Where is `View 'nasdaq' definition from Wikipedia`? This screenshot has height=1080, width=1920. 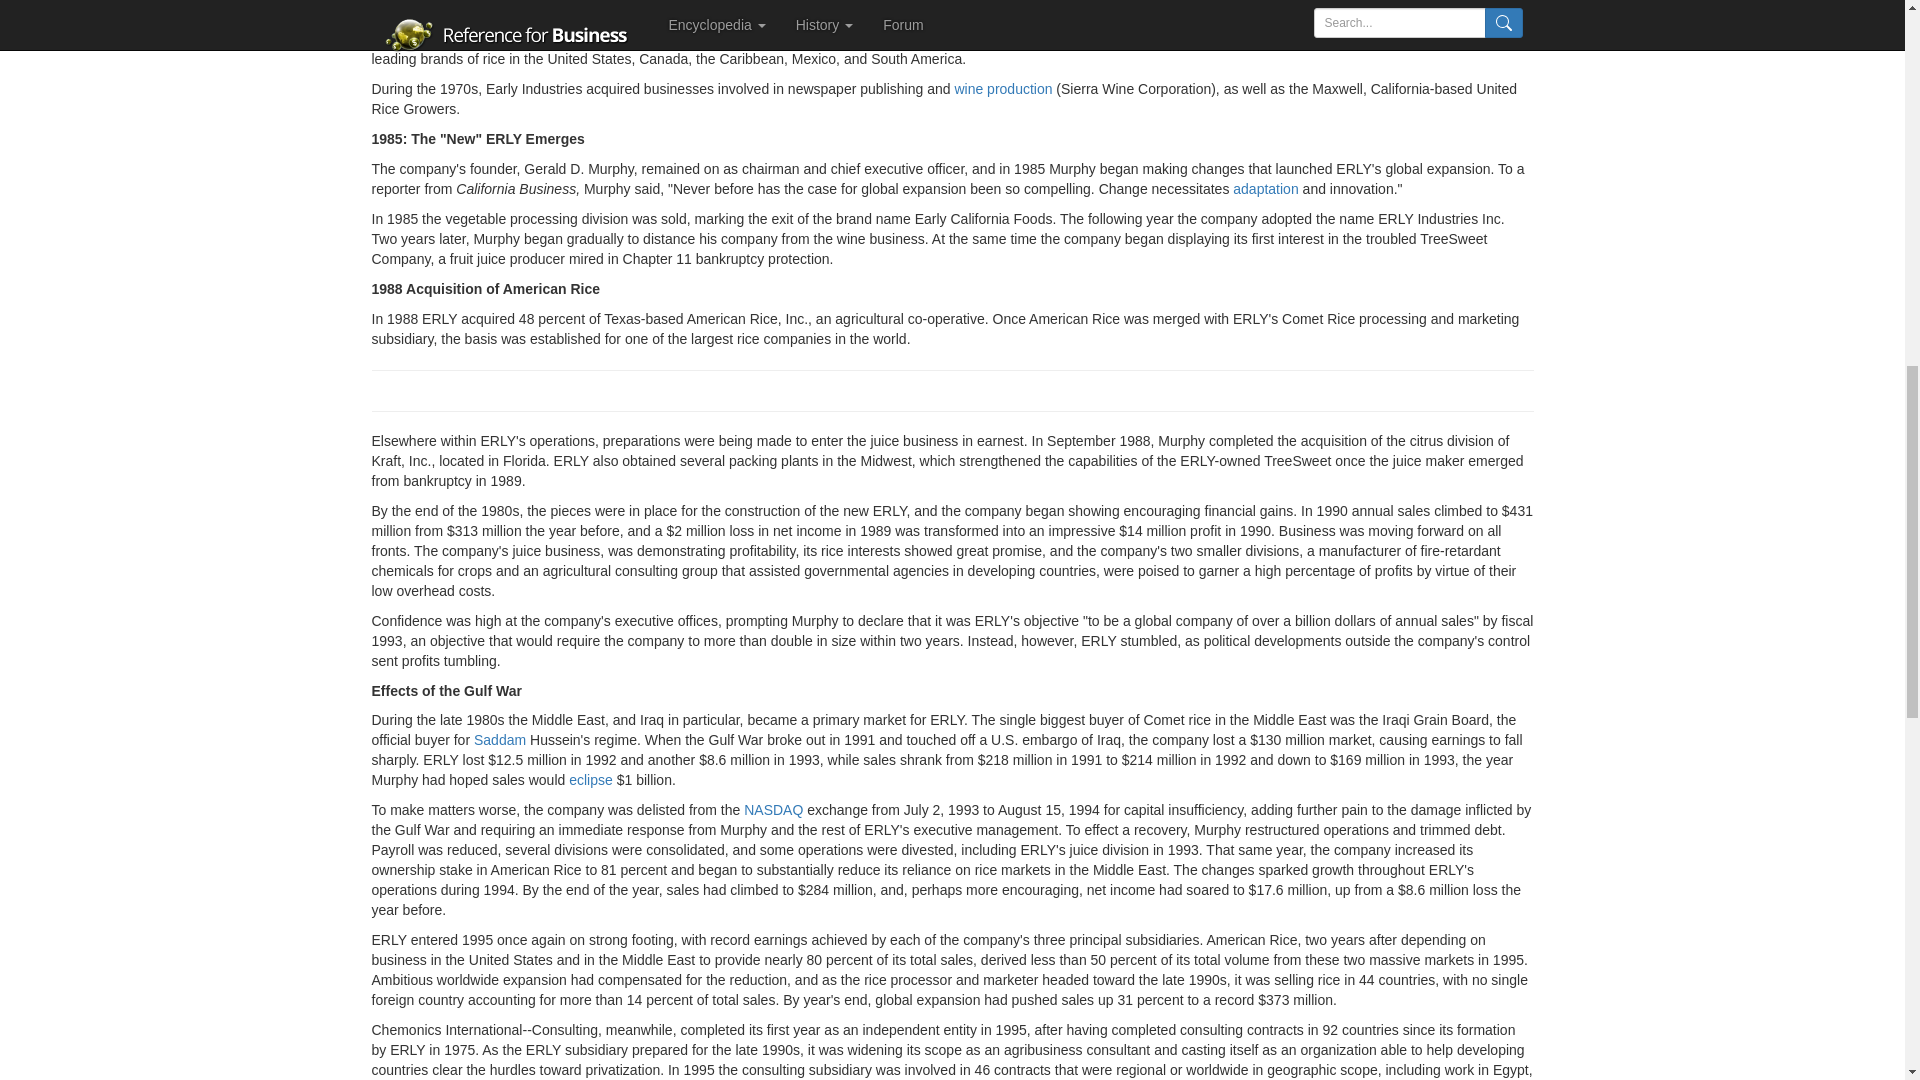 View 'nasdaq' definition from Wikipedia is located at coordinates (773, 810).